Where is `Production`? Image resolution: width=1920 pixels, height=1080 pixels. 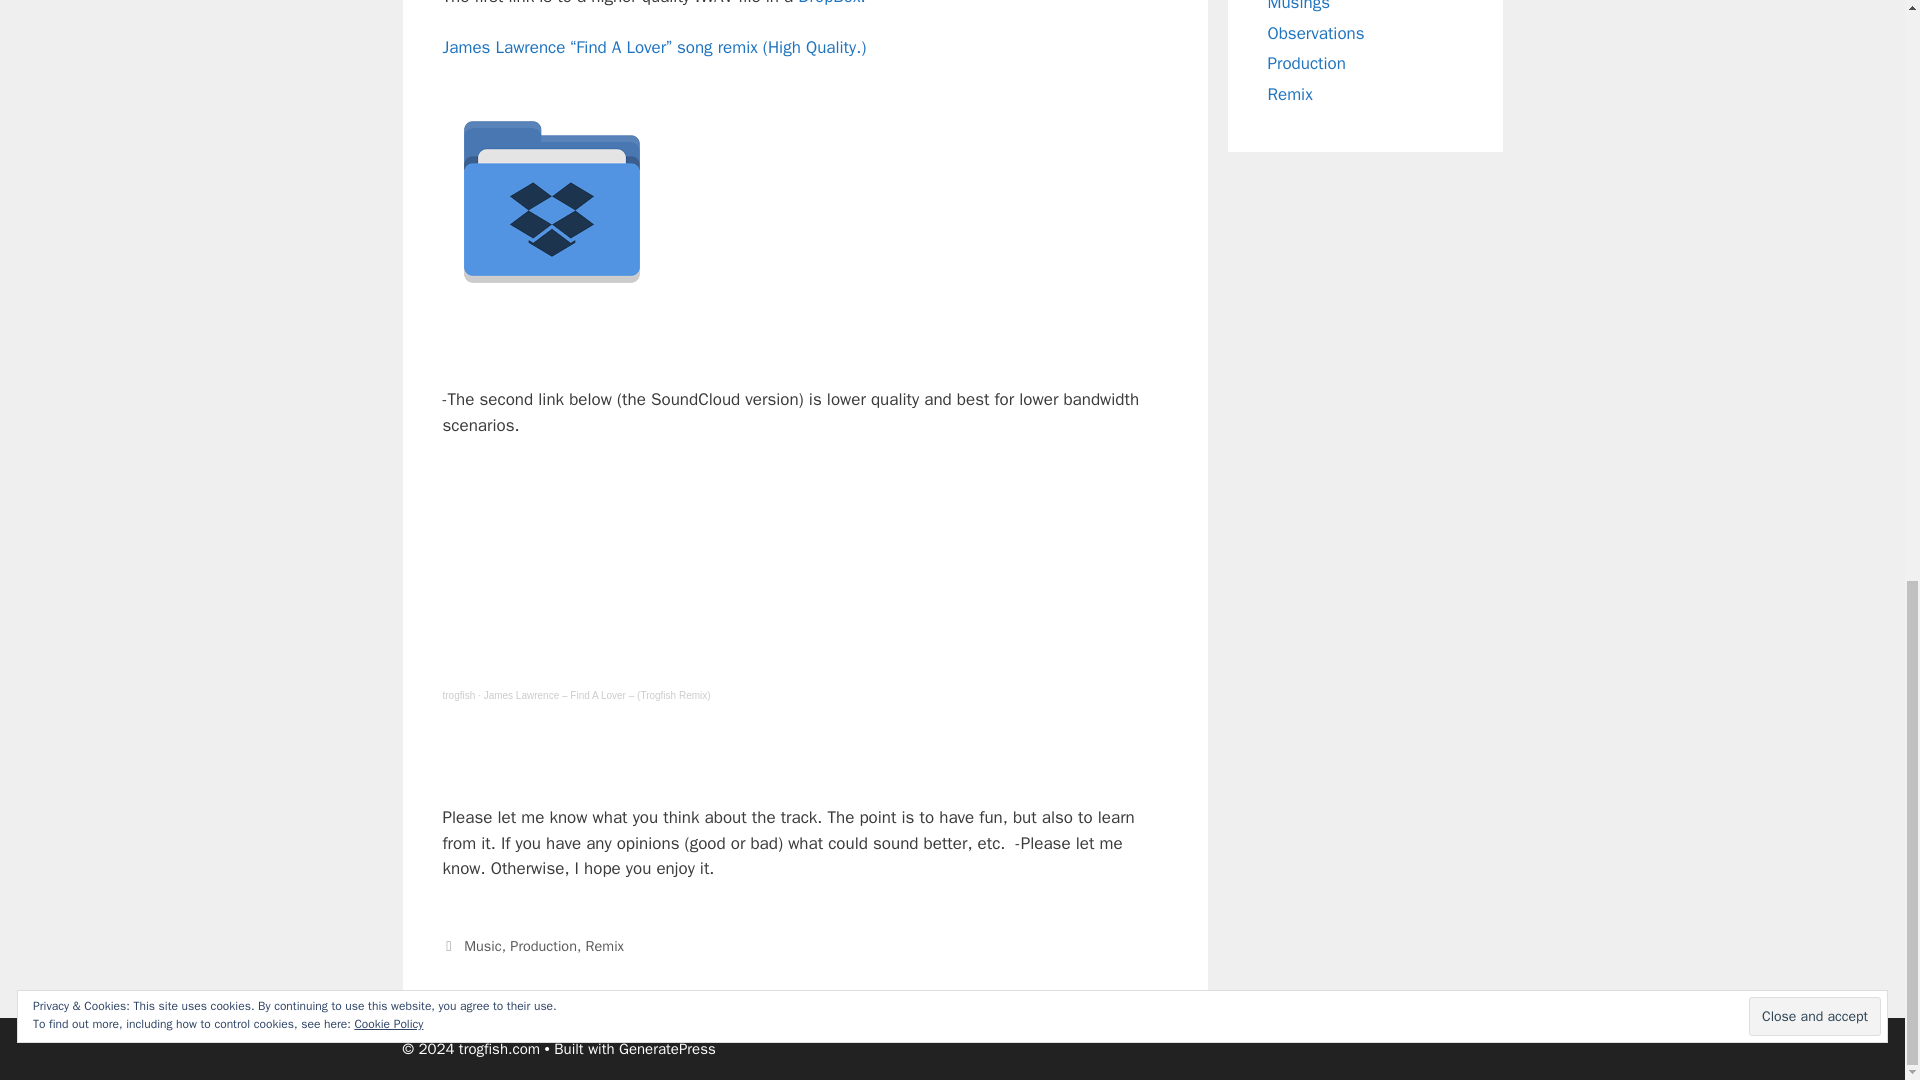 Production is located at coordinates (1306, 63).